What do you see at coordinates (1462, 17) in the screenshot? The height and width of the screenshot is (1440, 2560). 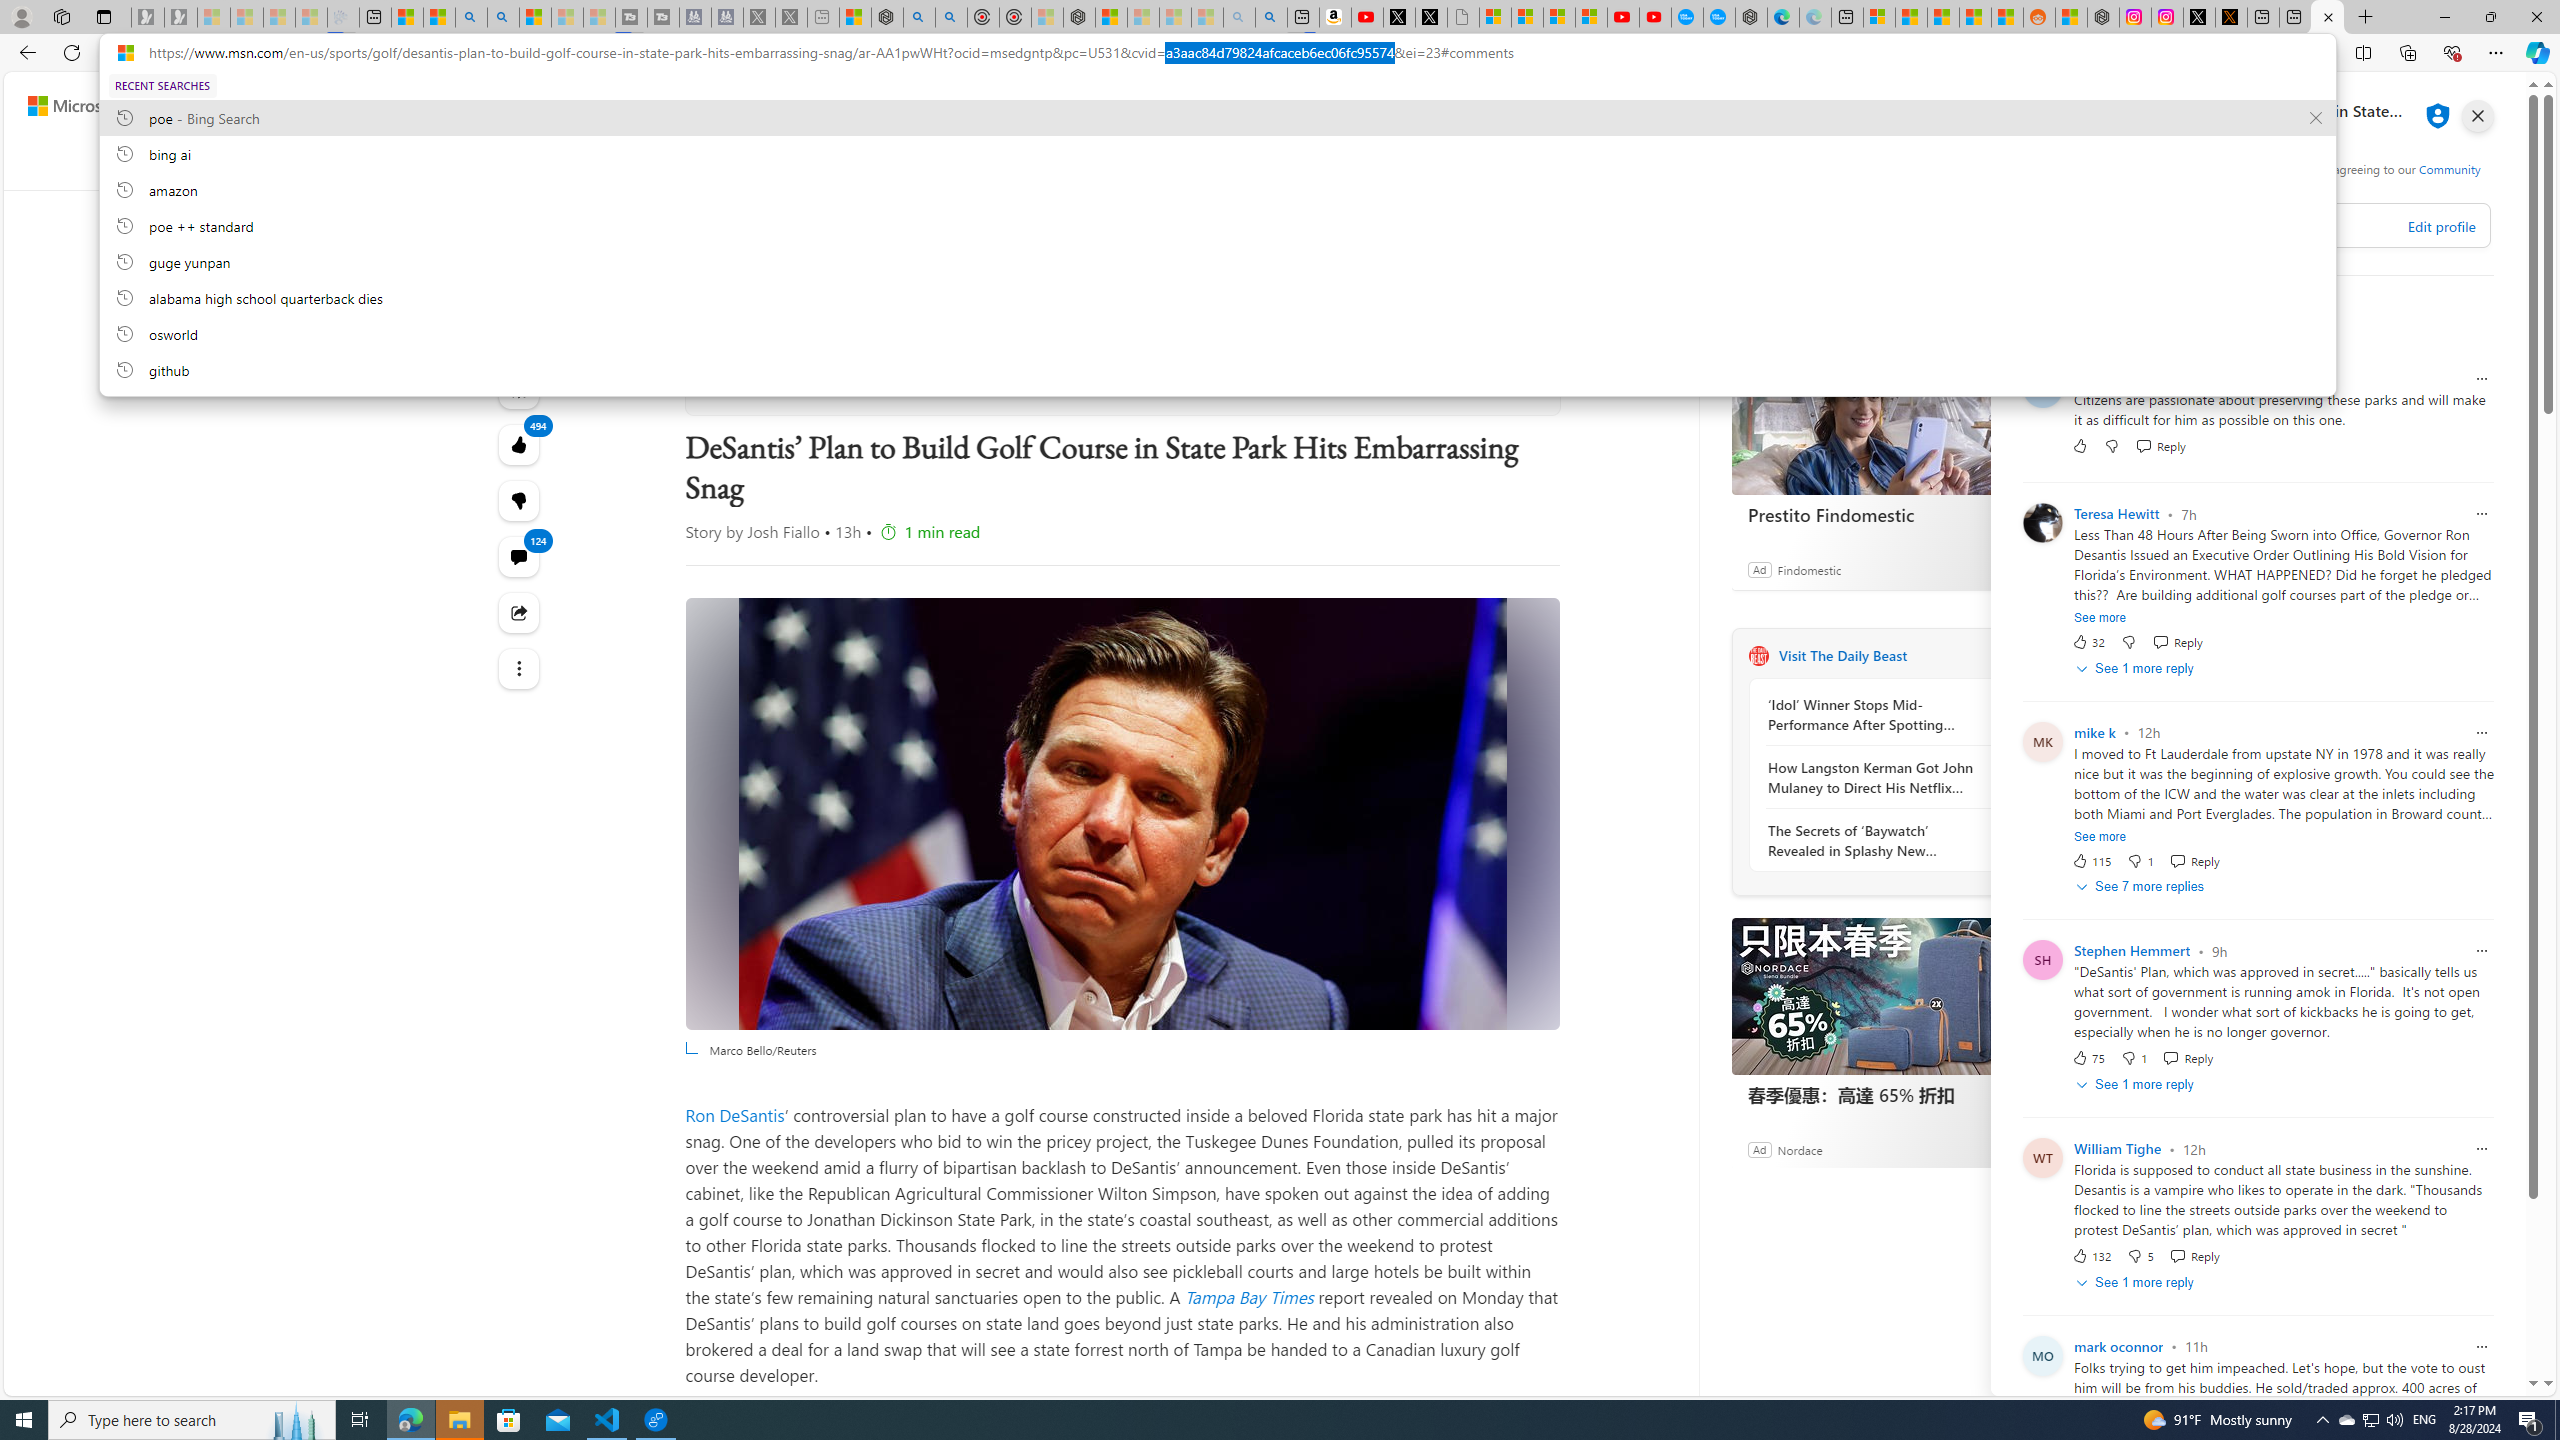 I see `Untitled` at bounding box center [1462, 17].